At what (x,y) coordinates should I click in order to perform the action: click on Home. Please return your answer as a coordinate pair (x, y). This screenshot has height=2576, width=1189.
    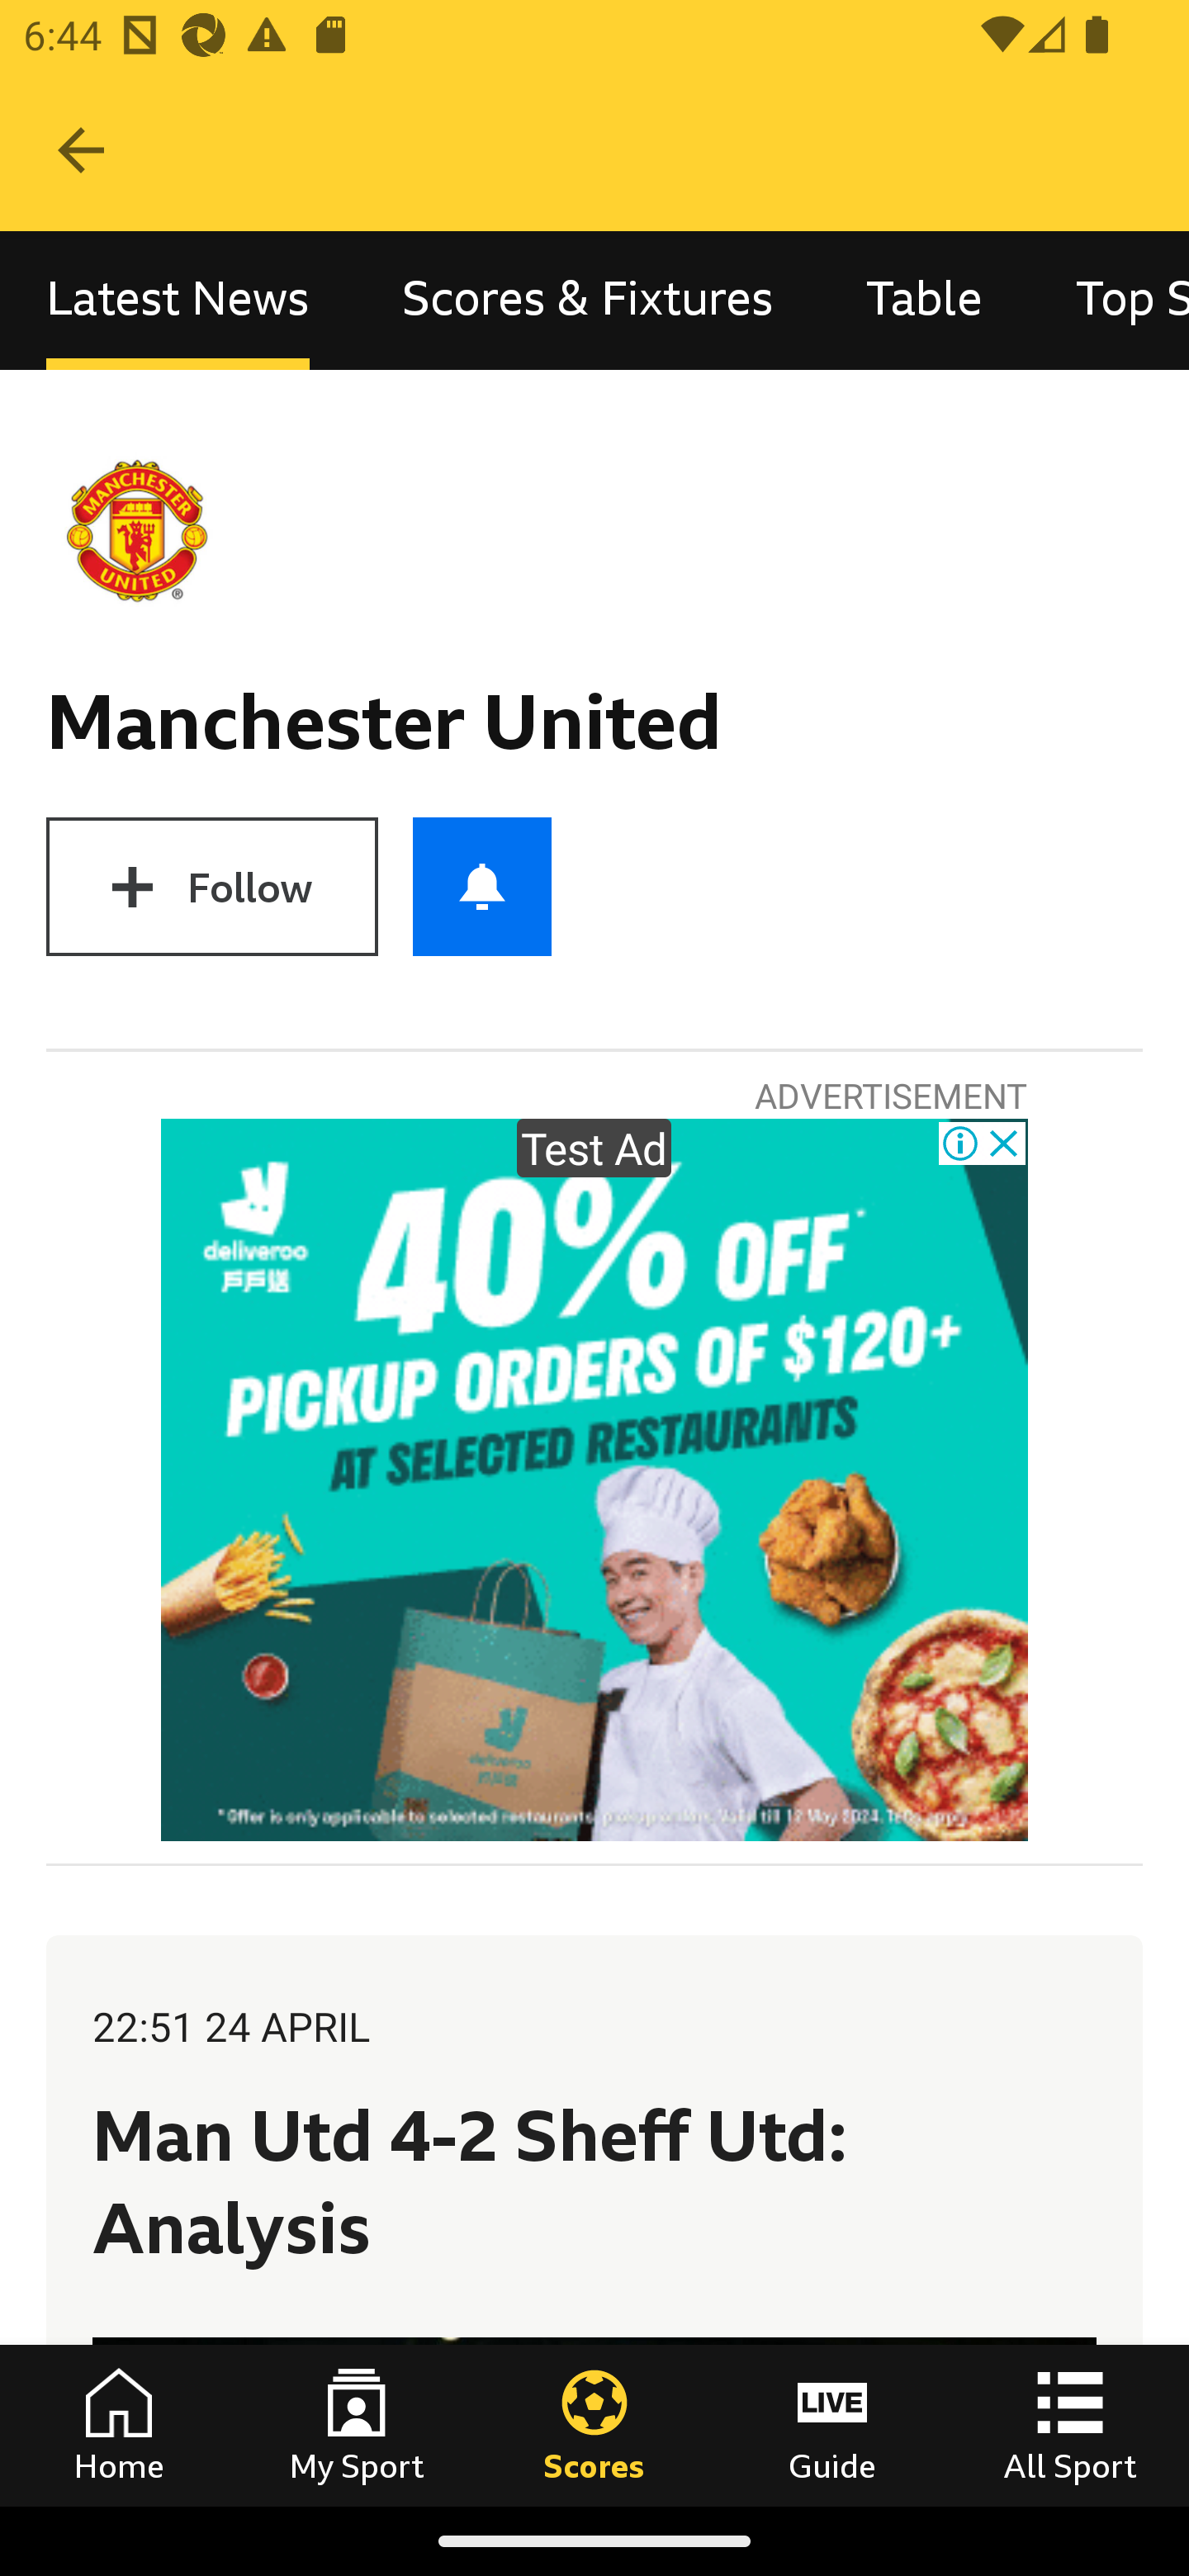
    Looking at the image, I should click on (119, 2425).